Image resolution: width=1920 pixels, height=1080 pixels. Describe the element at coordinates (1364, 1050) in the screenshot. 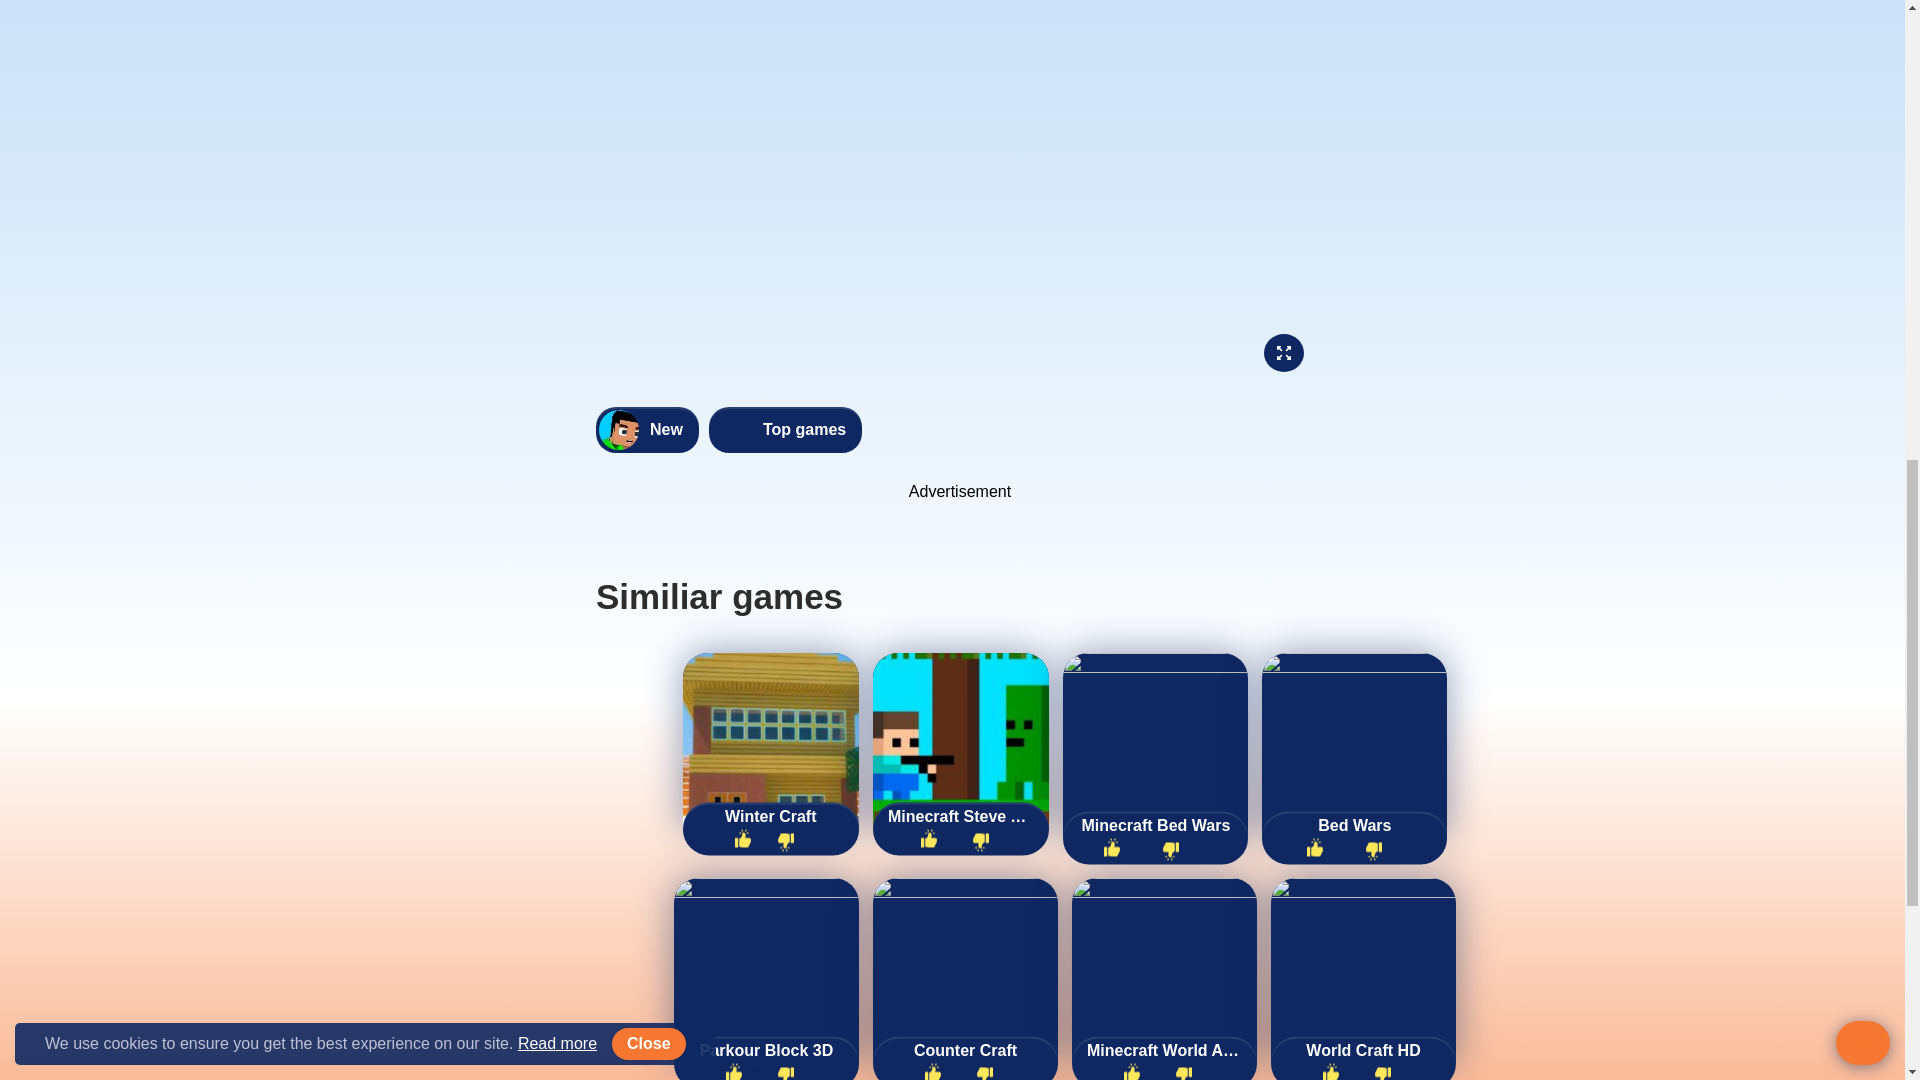

I see `World Craft HD` at that location.